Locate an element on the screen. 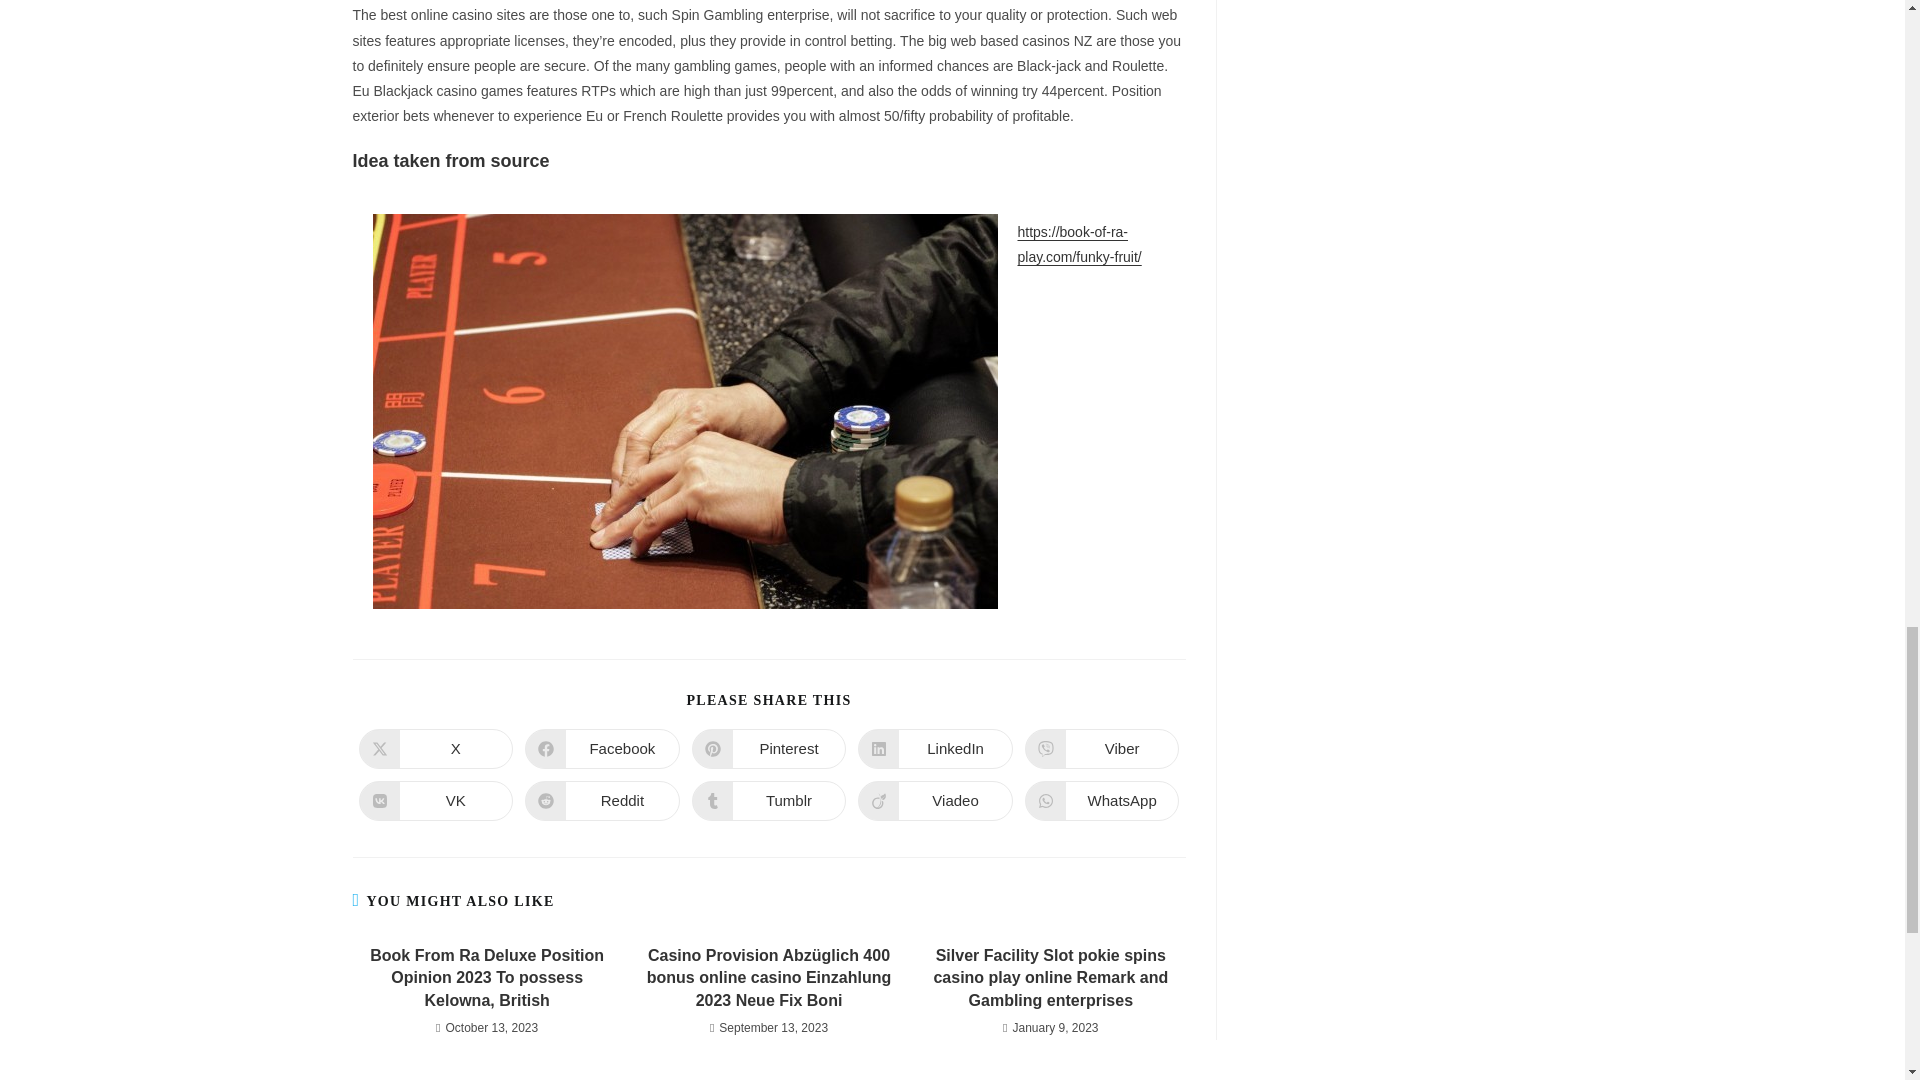 This screenshot has width=1920, height=1080. Pinterest is located at coordinates (768, 748).